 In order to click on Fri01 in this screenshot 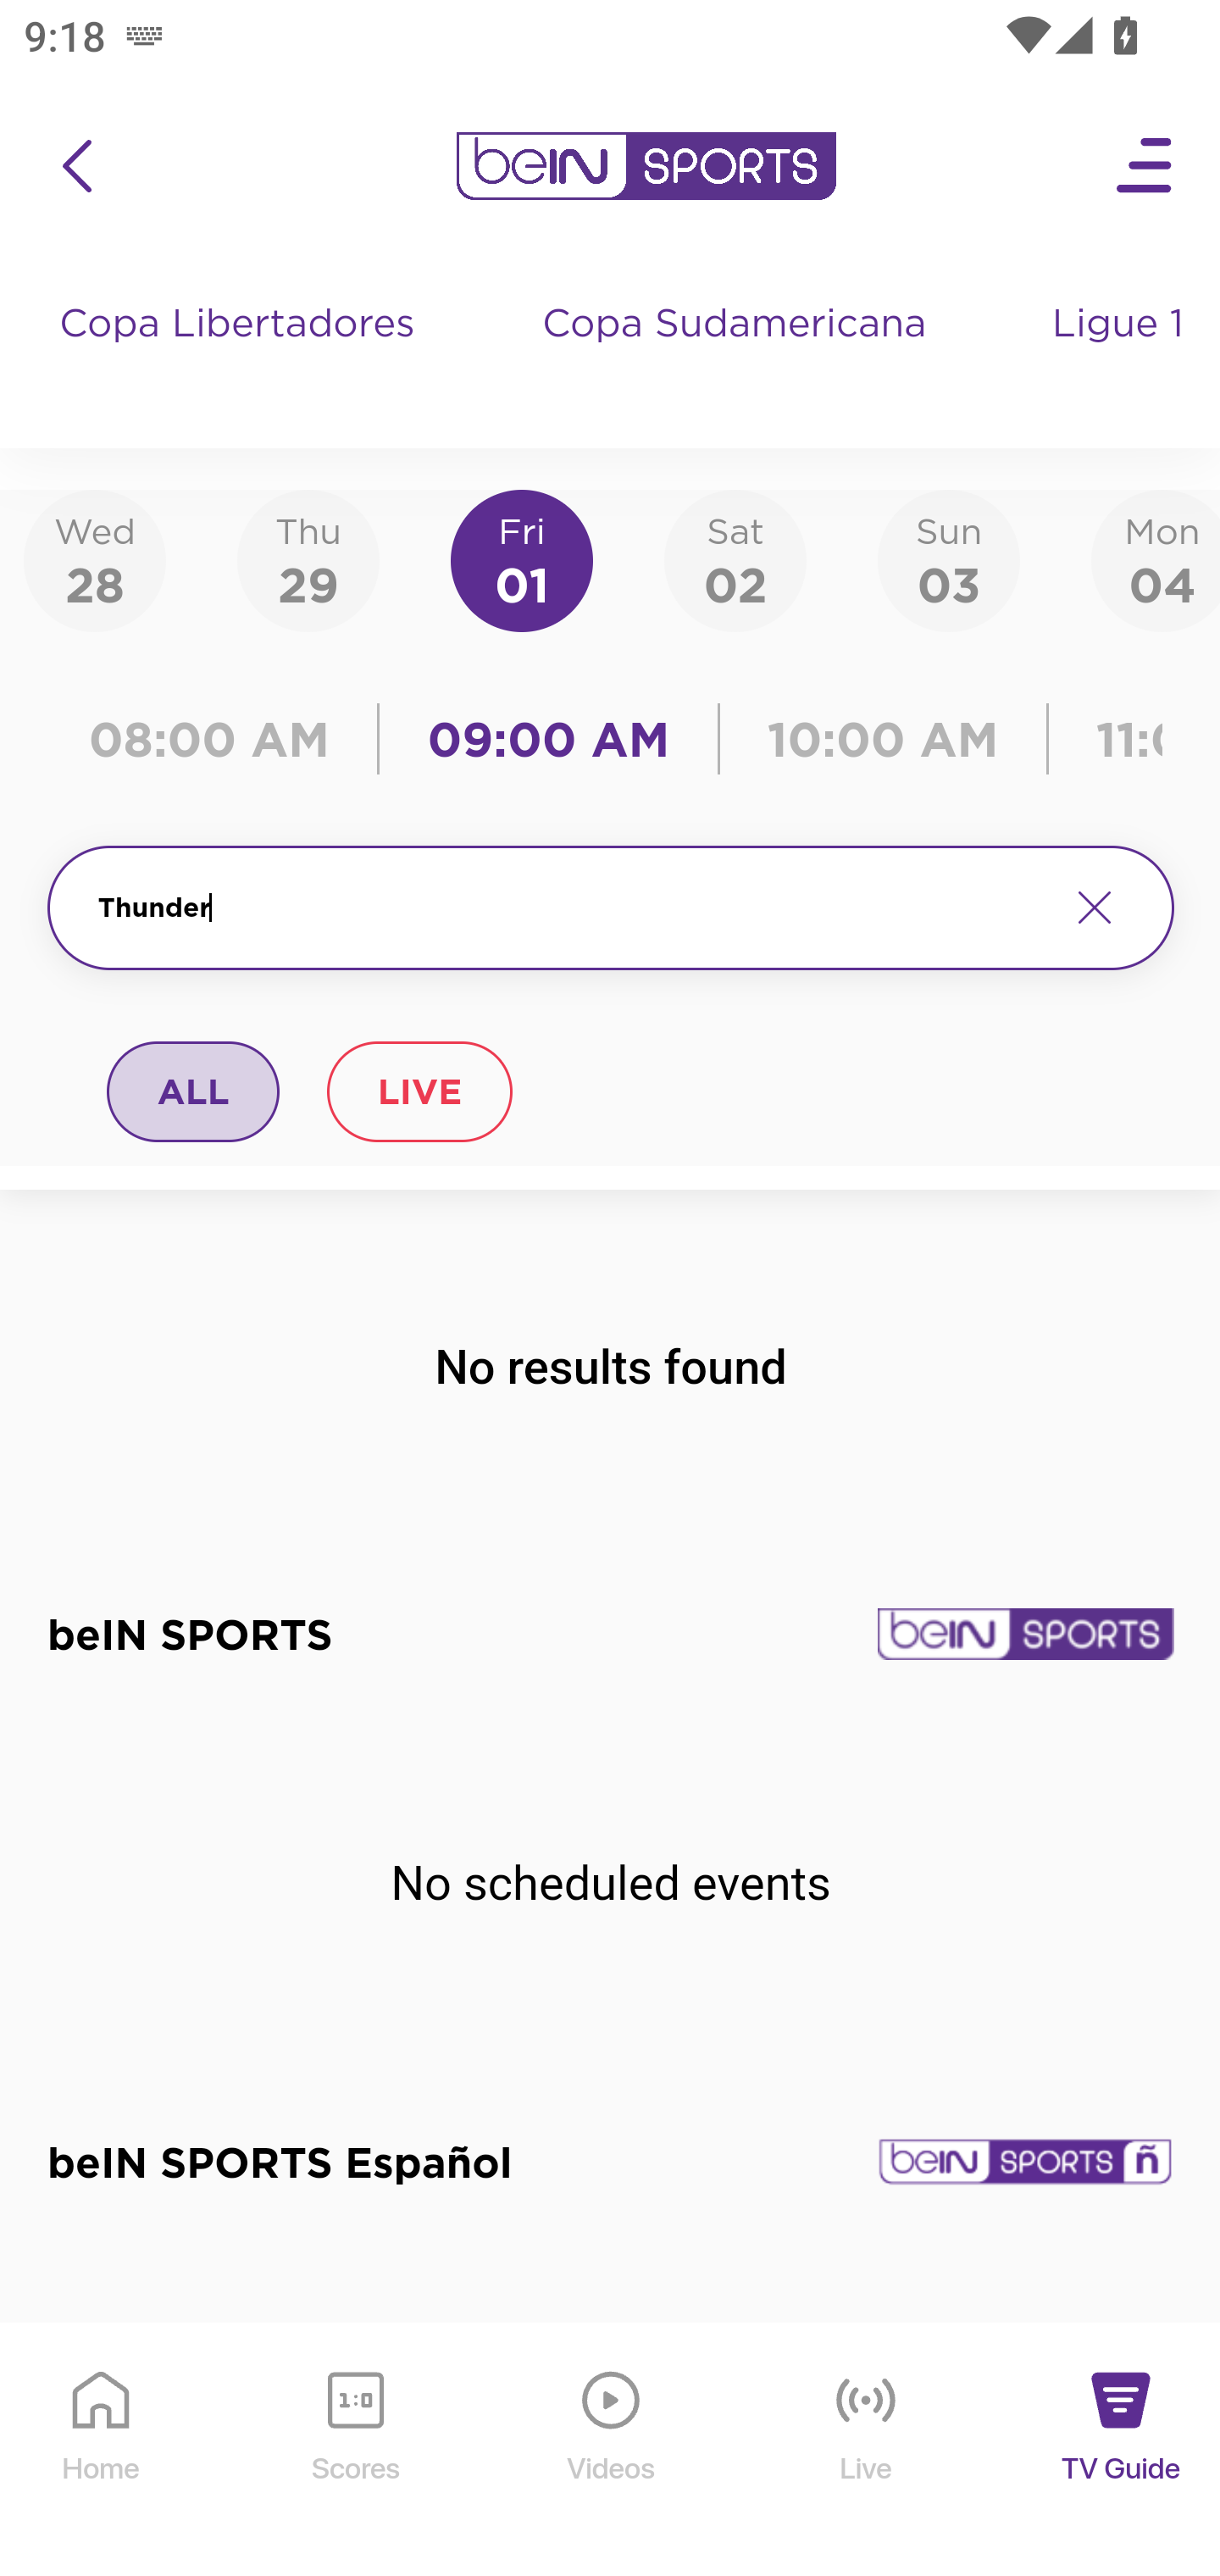, I will do `click(522, 559)`.